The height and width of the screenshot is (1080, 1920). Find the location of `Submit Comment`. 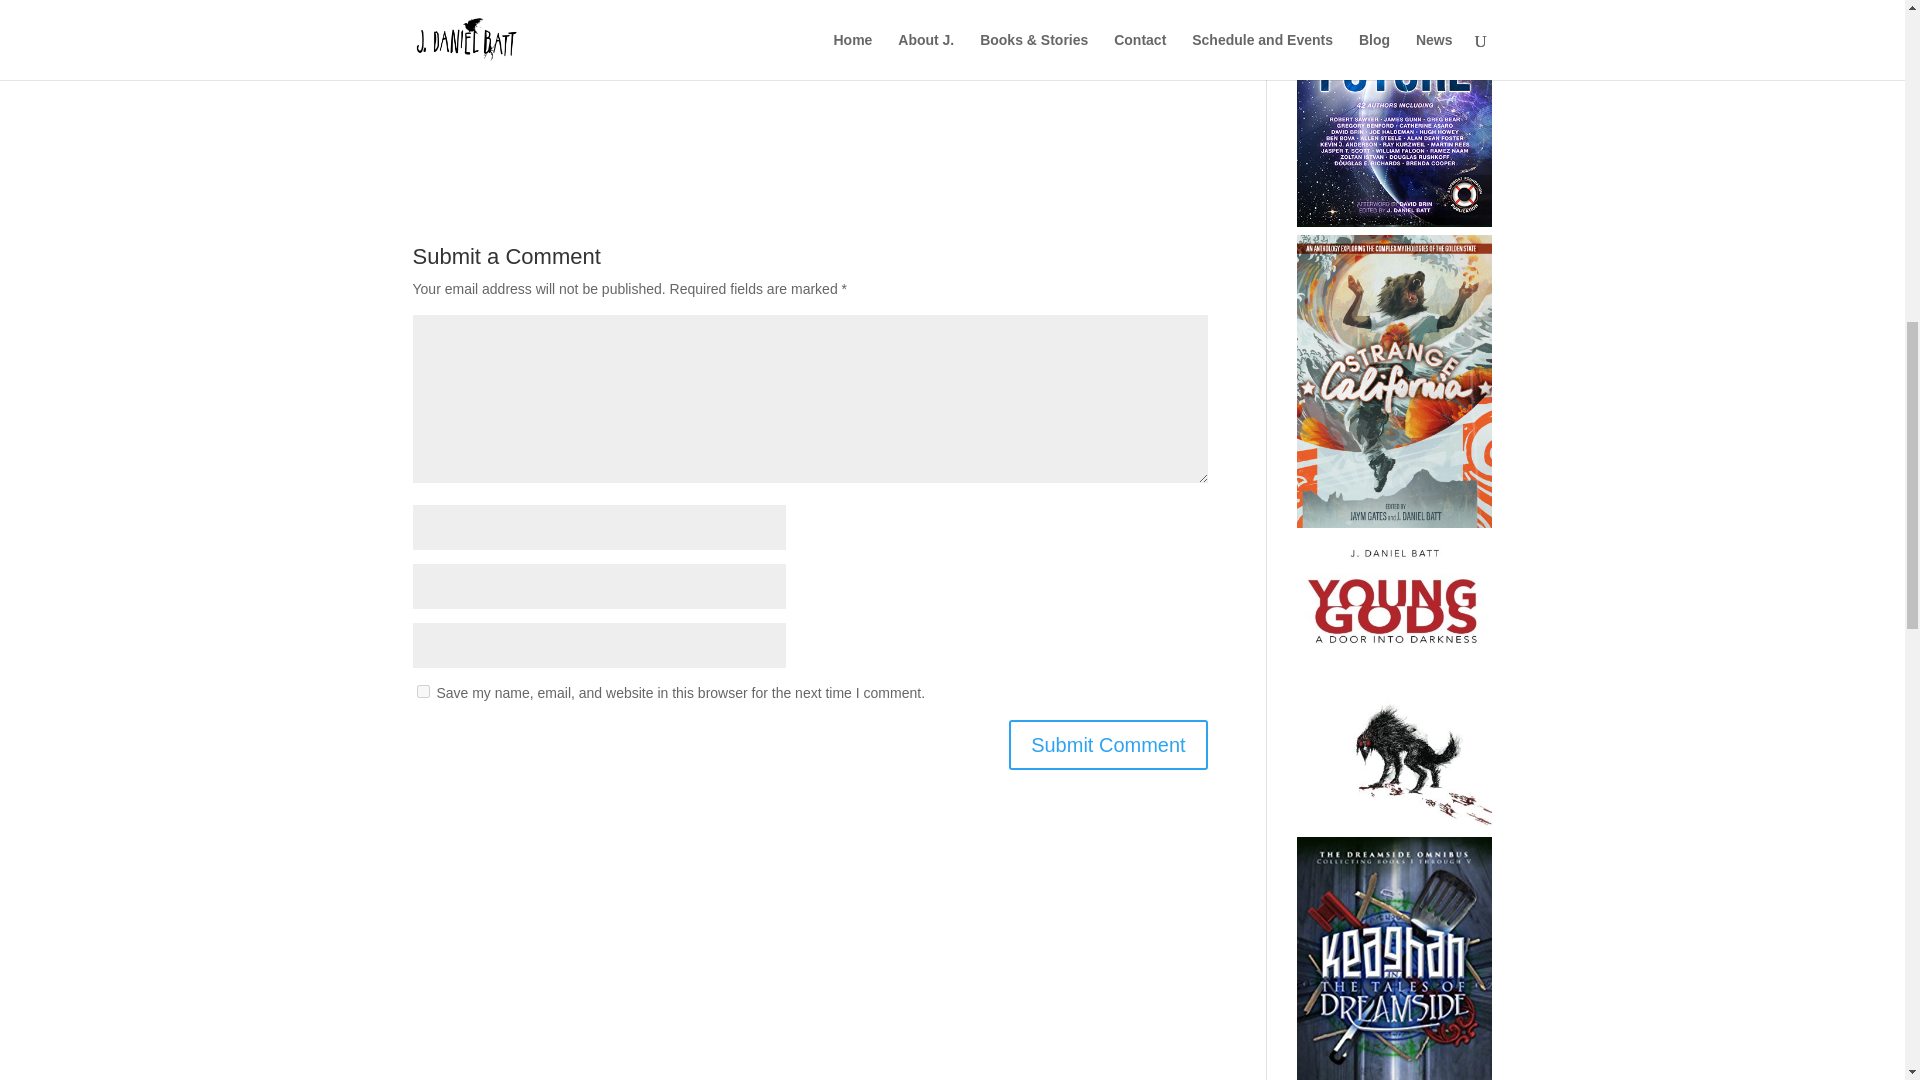

Submit Comment is located at coordinates (1108, 745).